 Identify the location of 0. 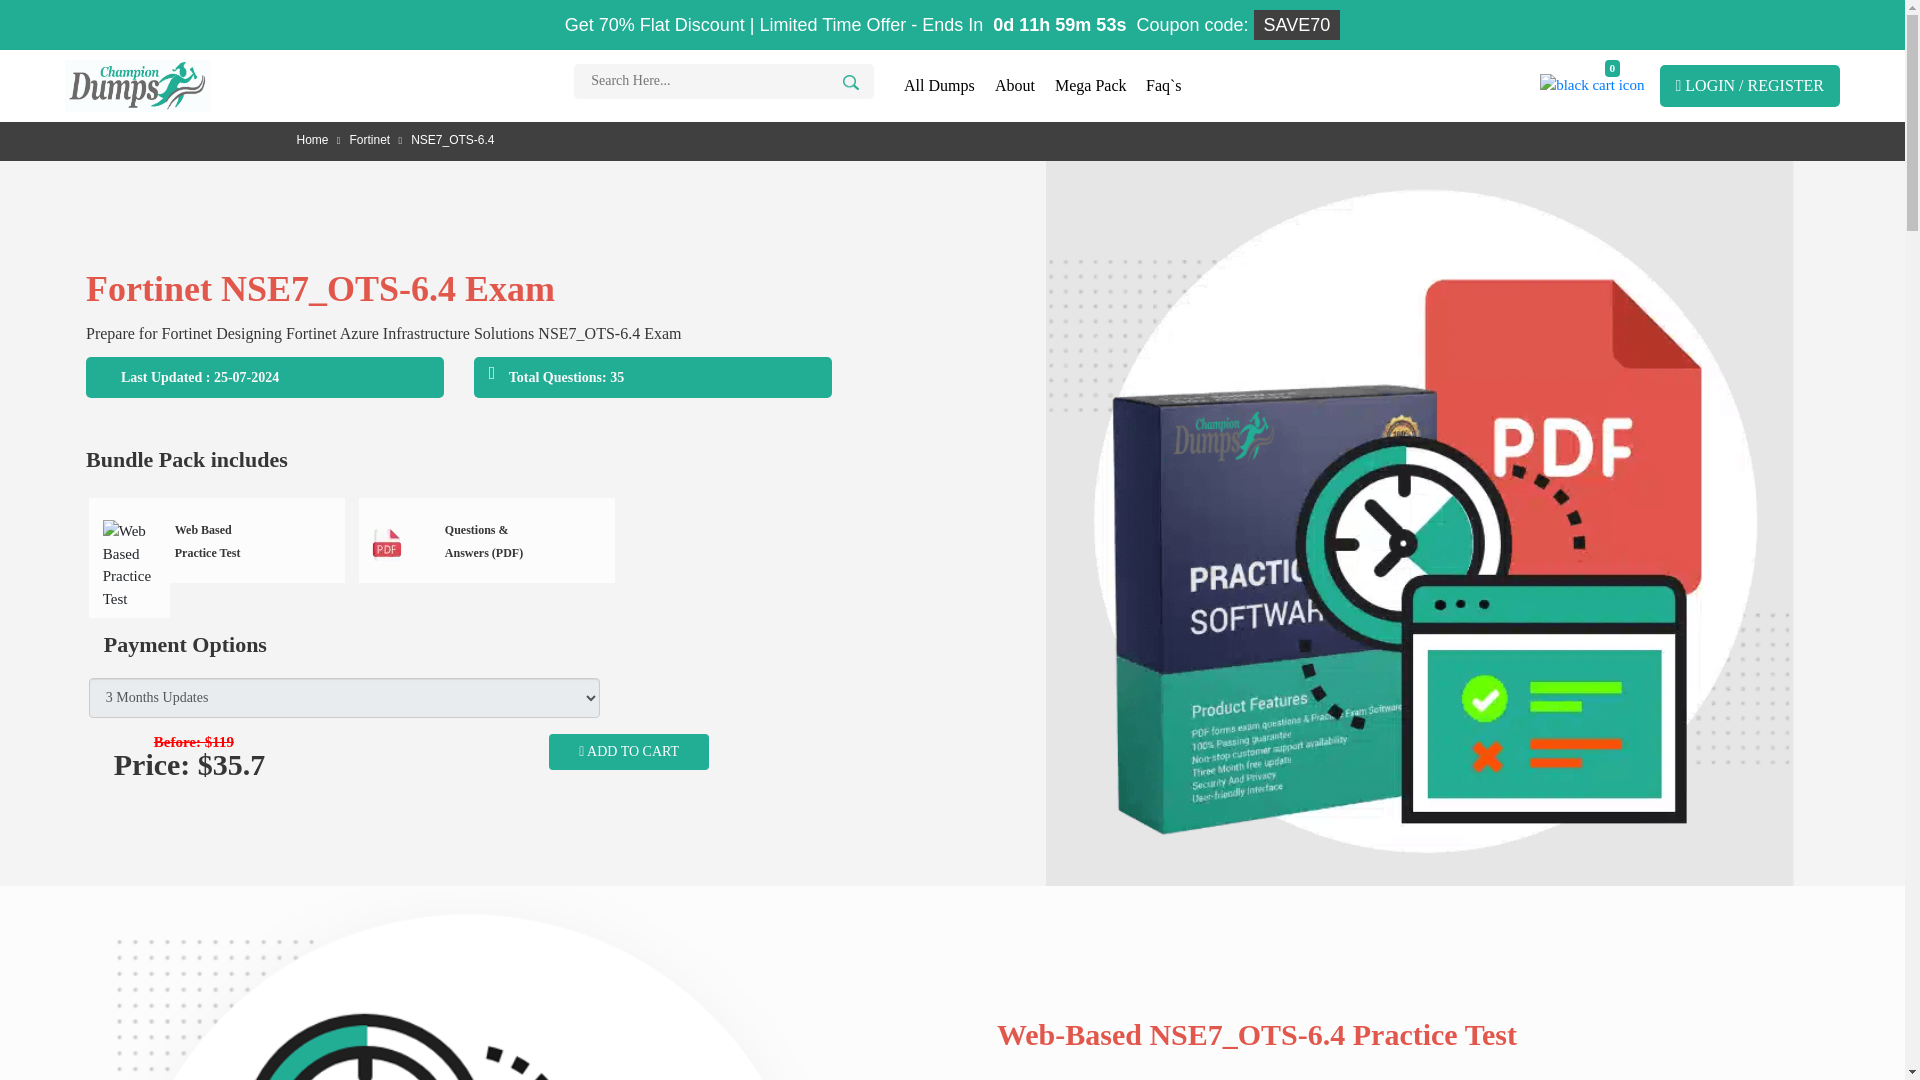
(1591, 94).